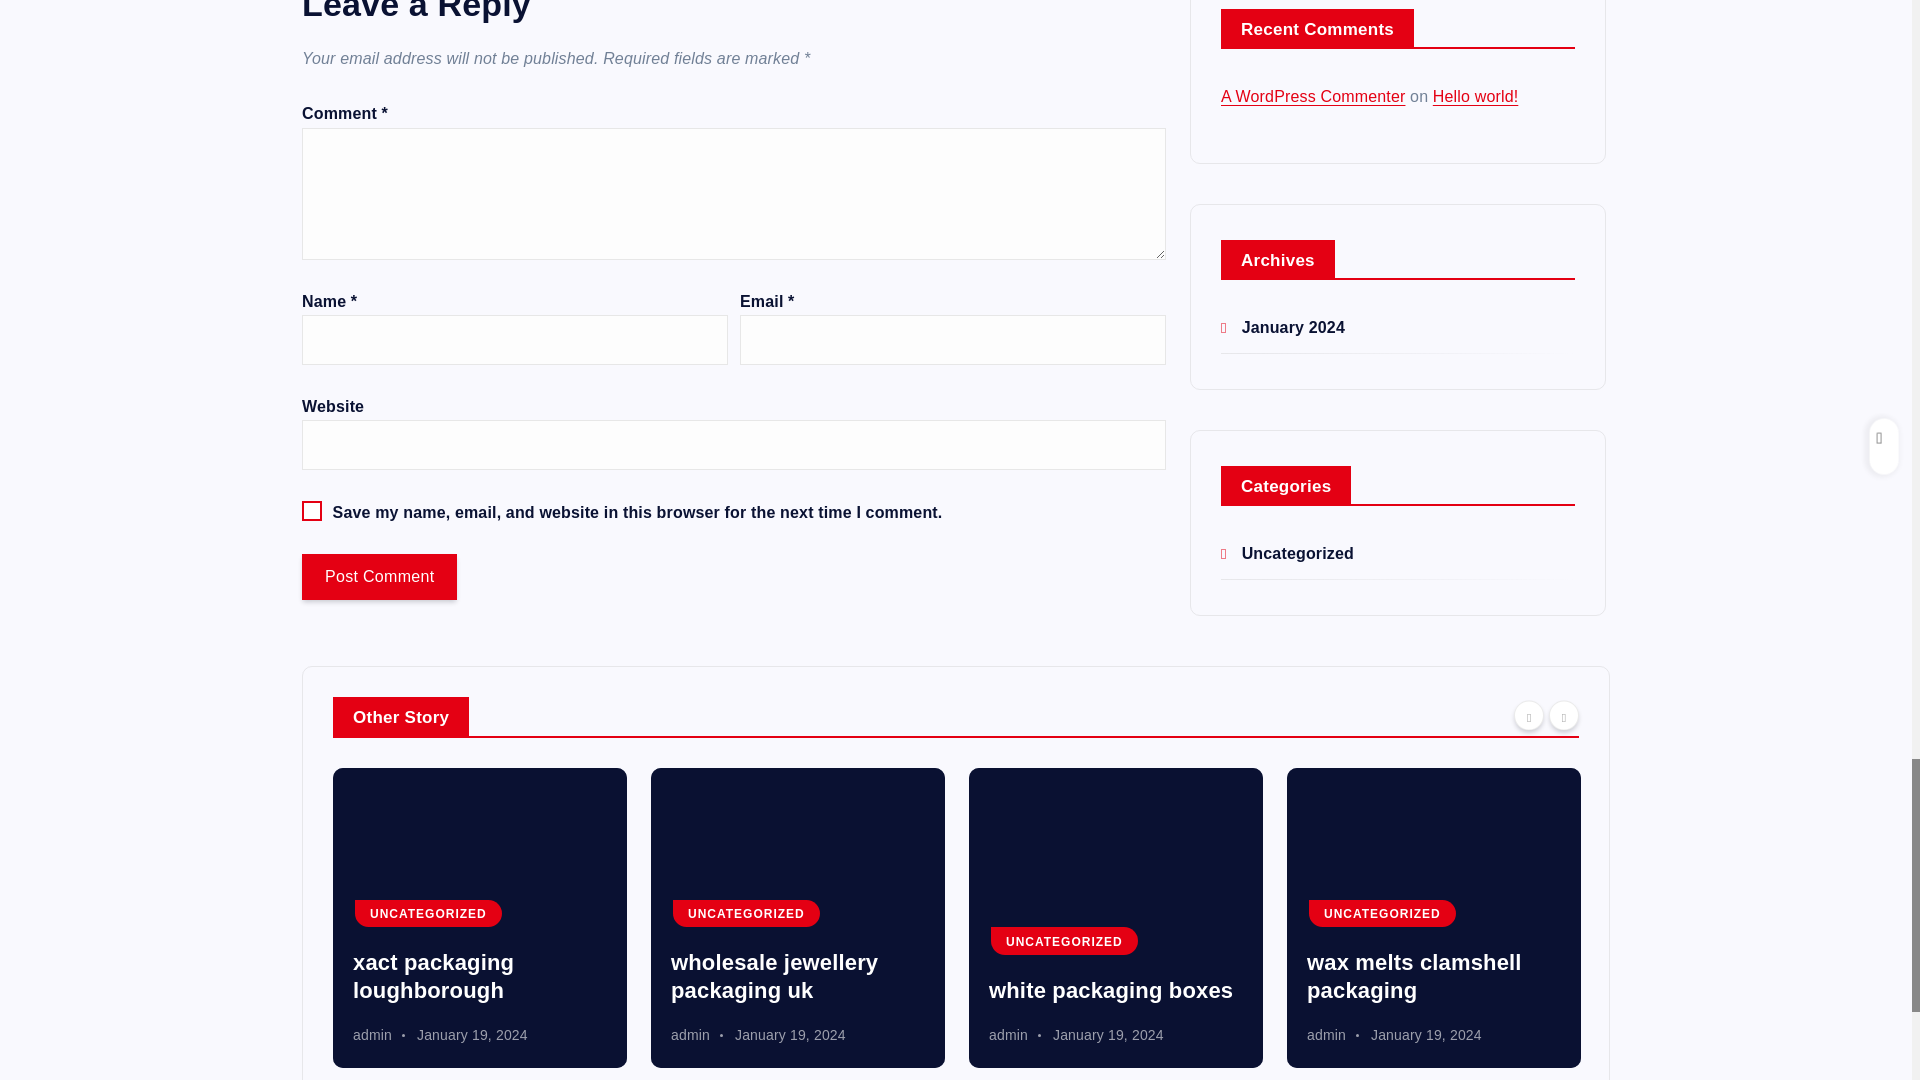 Image resolution: width=1920 pixels, height=1080 pixels. What do you see at coordinates (378, 577) in the screenshot?
I see `Post Comment` at bounding box center [378, 577].